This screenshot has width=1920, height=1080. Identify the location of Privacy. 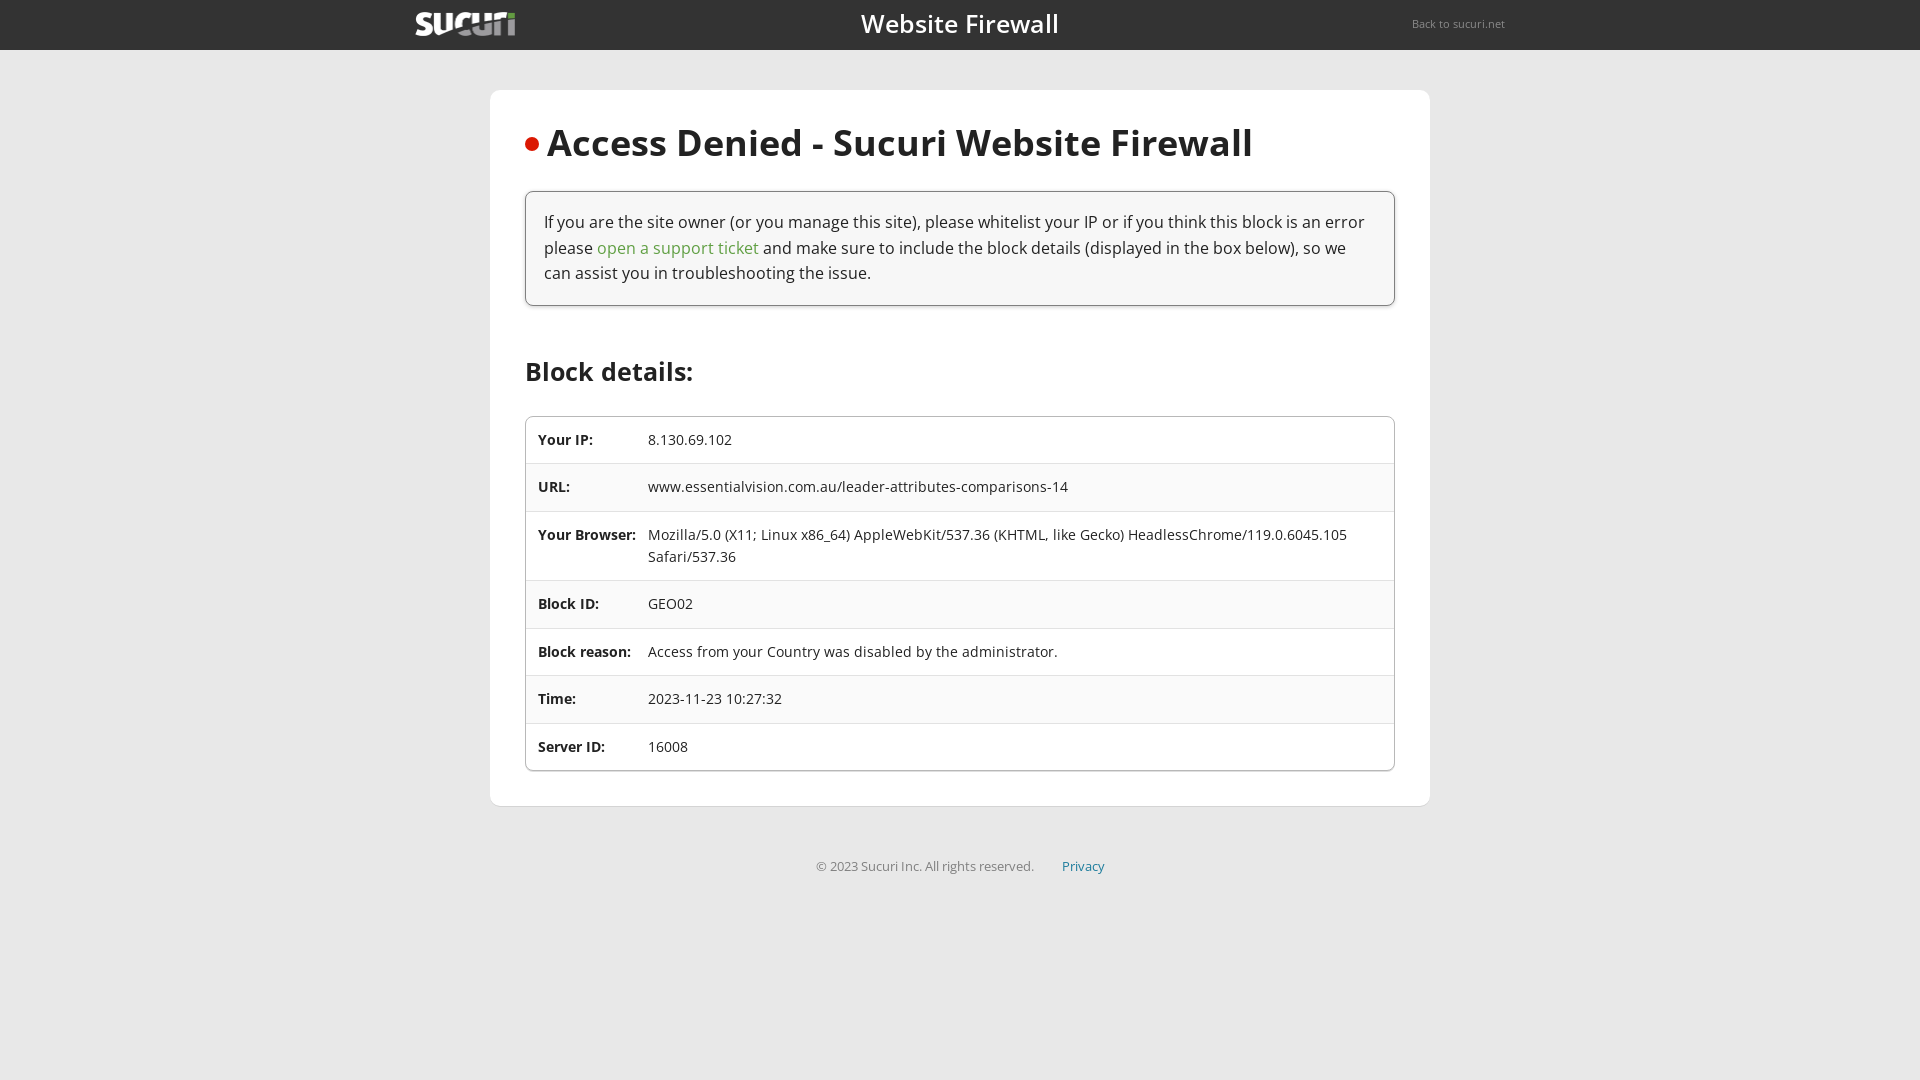
(1084, 866).